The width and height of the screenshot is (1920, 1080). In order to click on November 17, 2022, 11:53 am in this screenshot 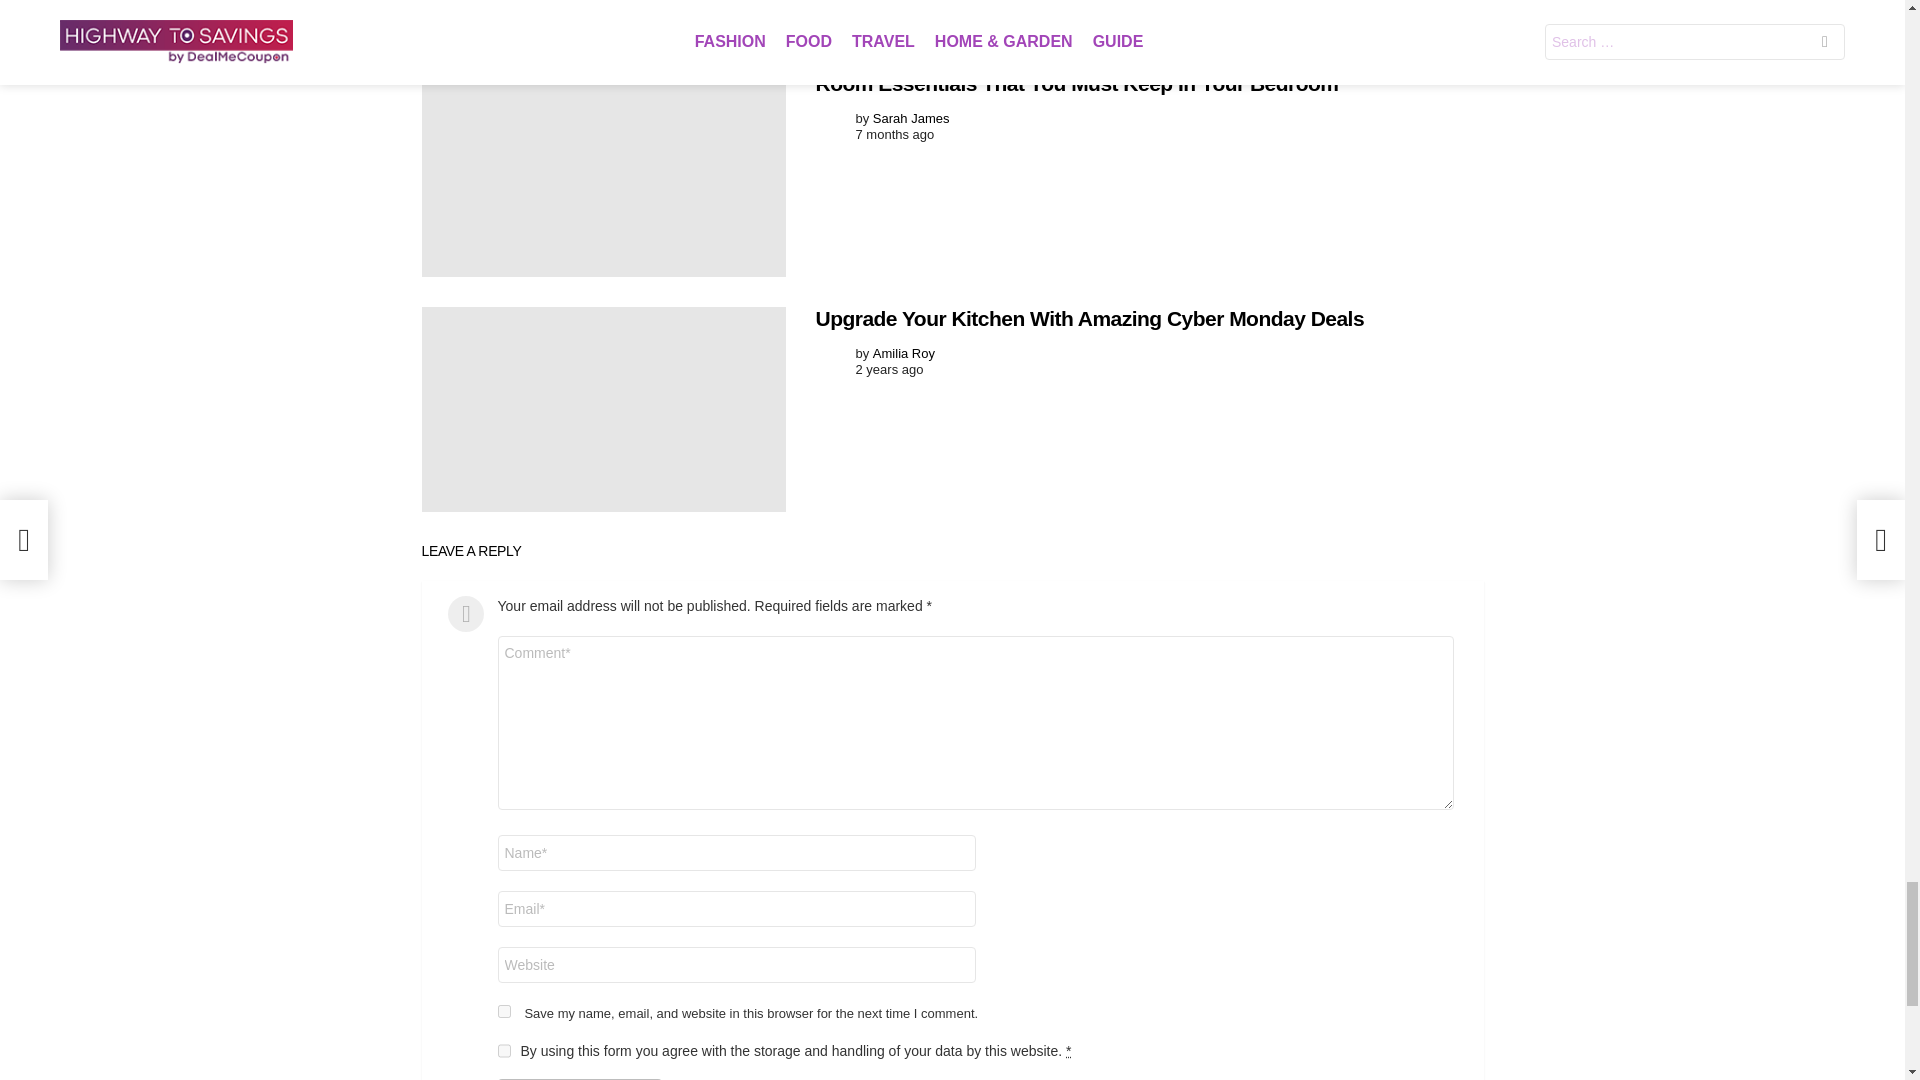, I will do `click(890, 370)`.